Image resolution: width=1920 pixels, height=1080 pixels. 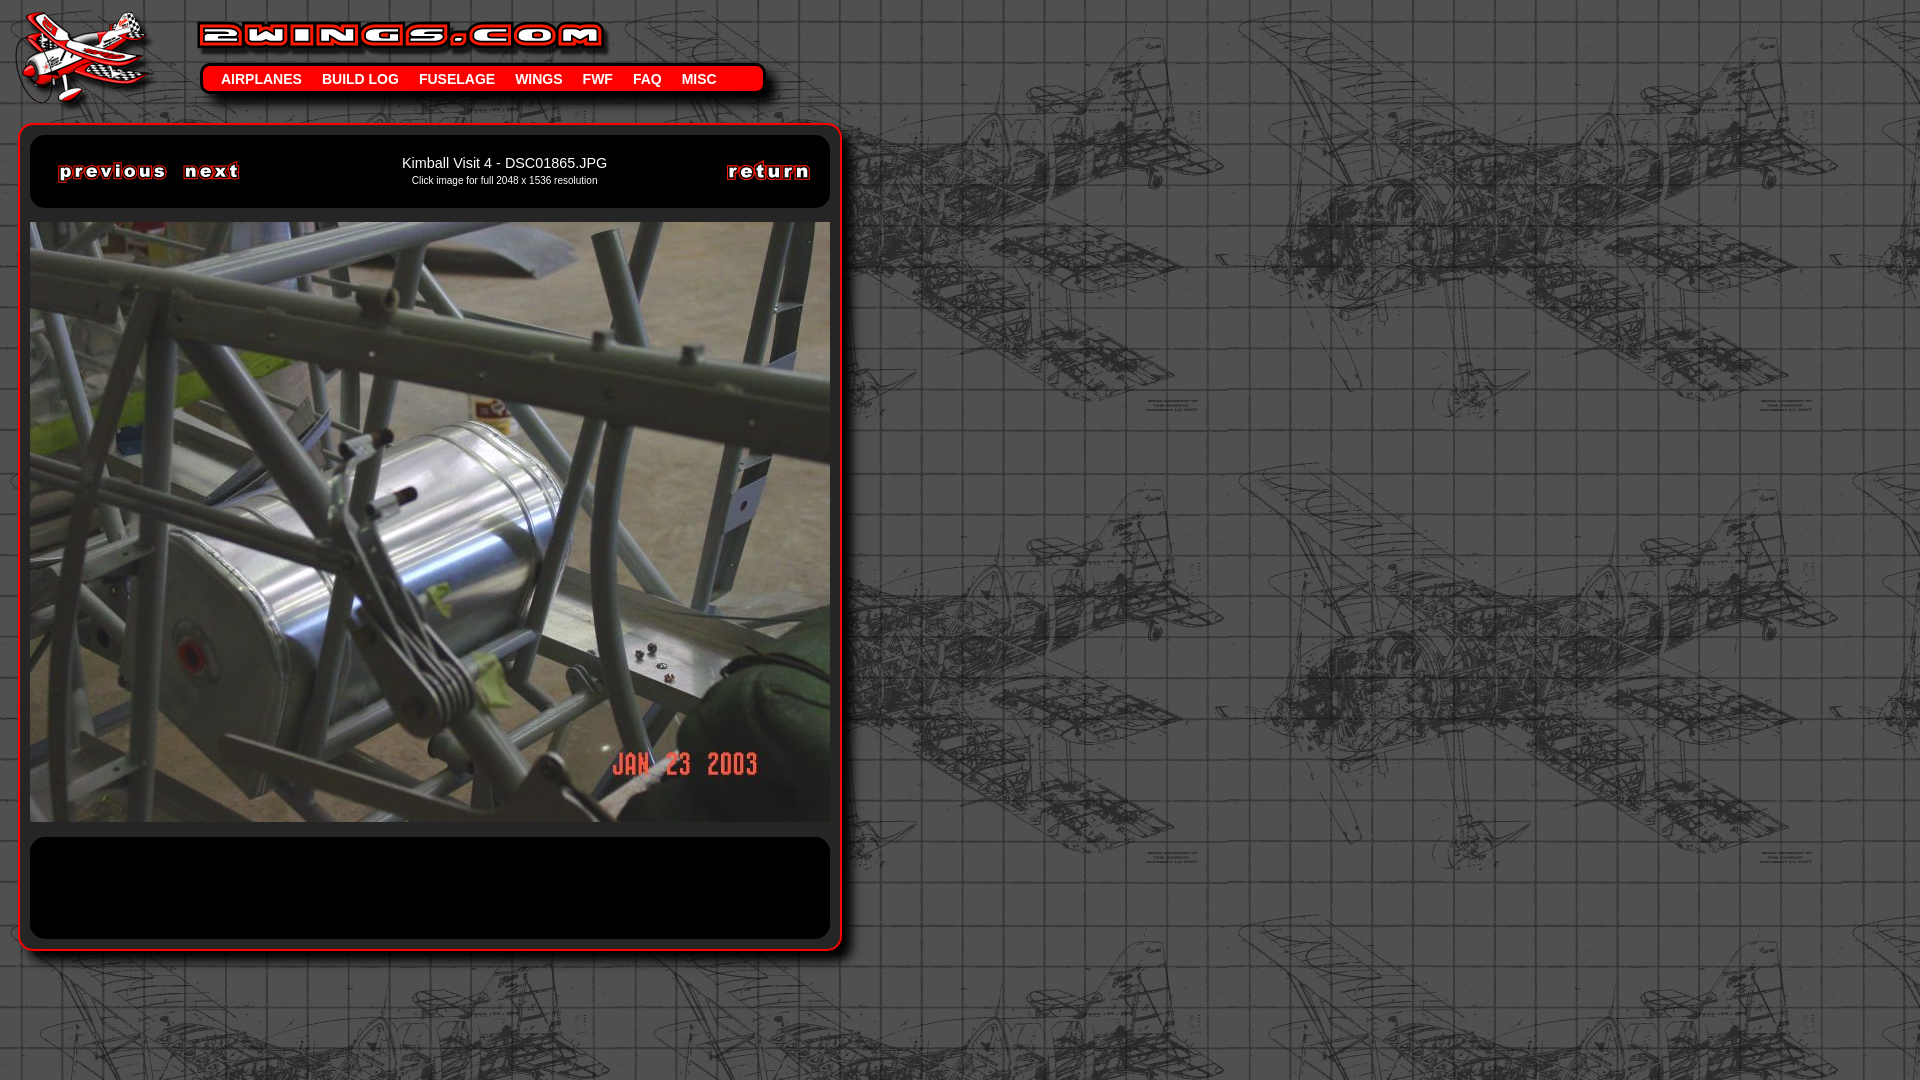 What do you see at coordinates (700, 78) in the screenshot?
I see `MISC` at bounding box center [700, 78].